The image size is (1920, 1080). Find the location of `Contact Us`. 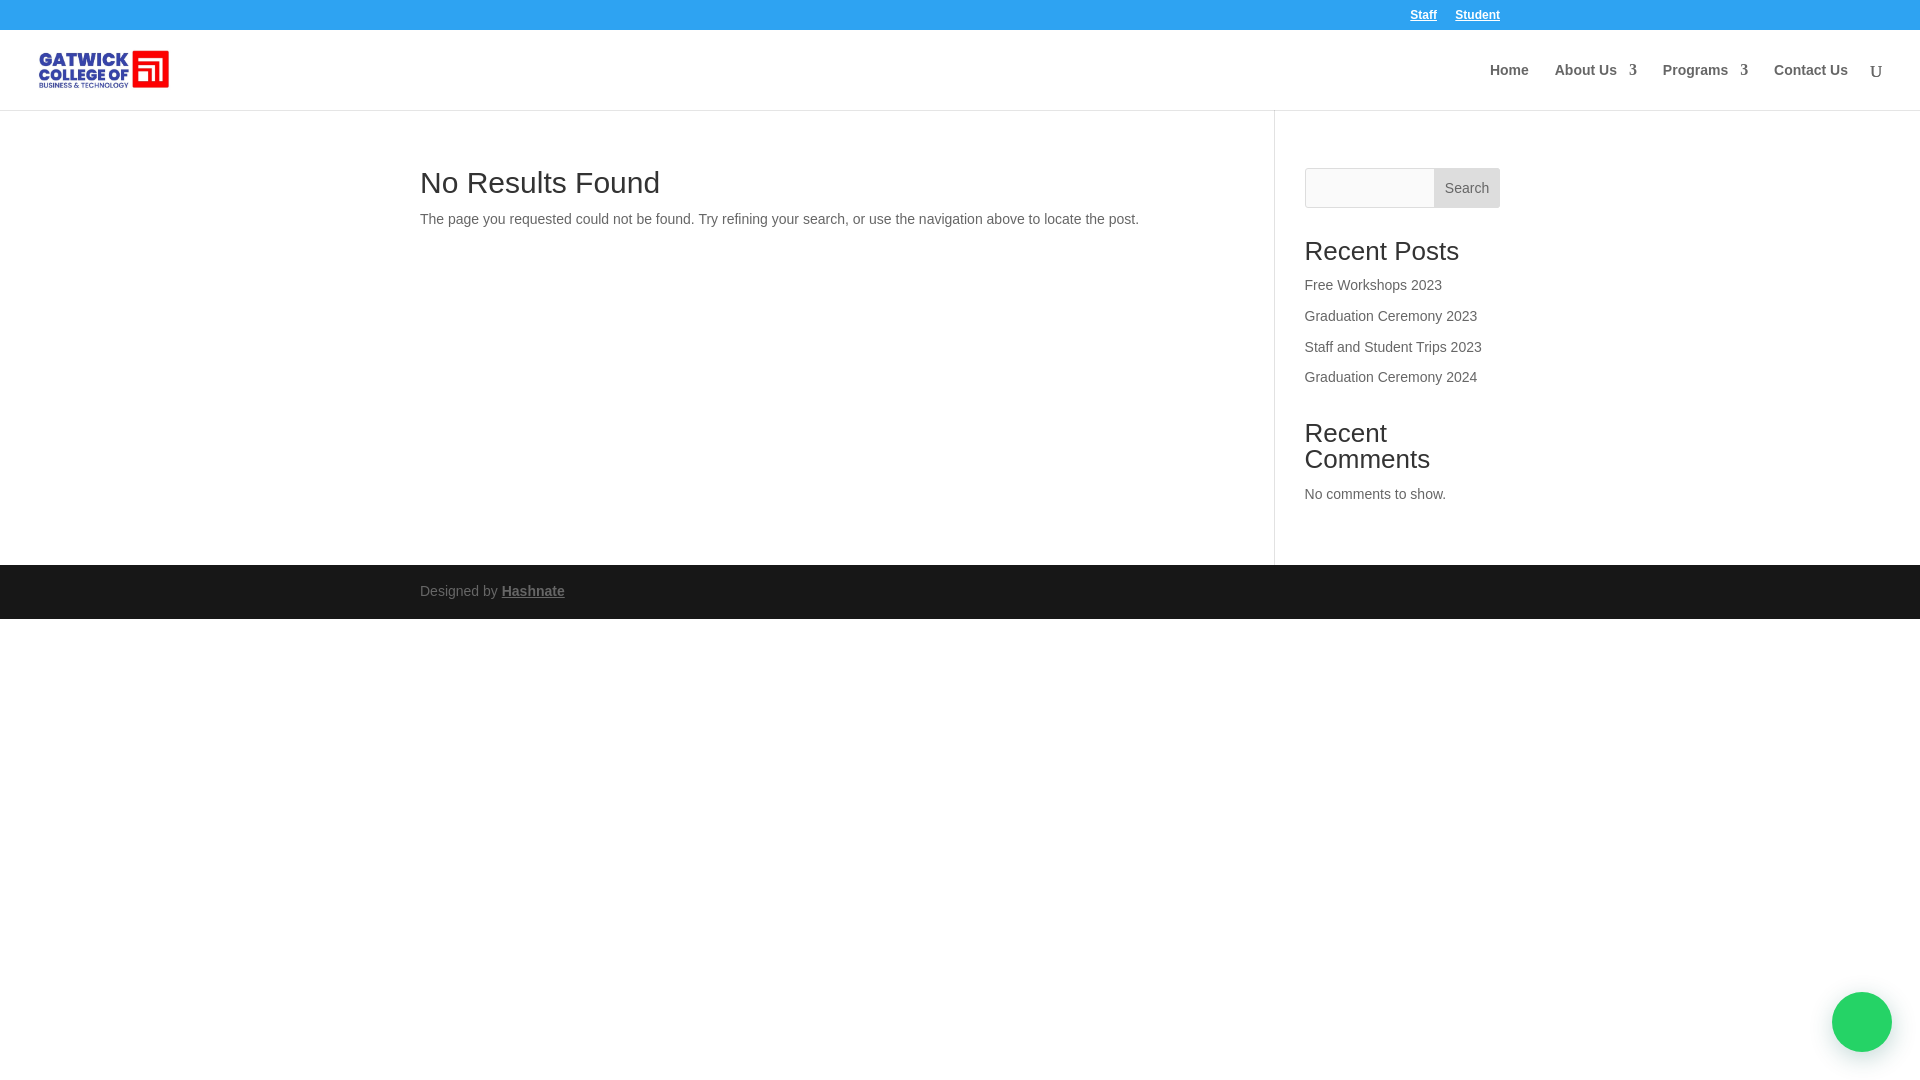

Contact Us is located at coordinates (1810, 86).